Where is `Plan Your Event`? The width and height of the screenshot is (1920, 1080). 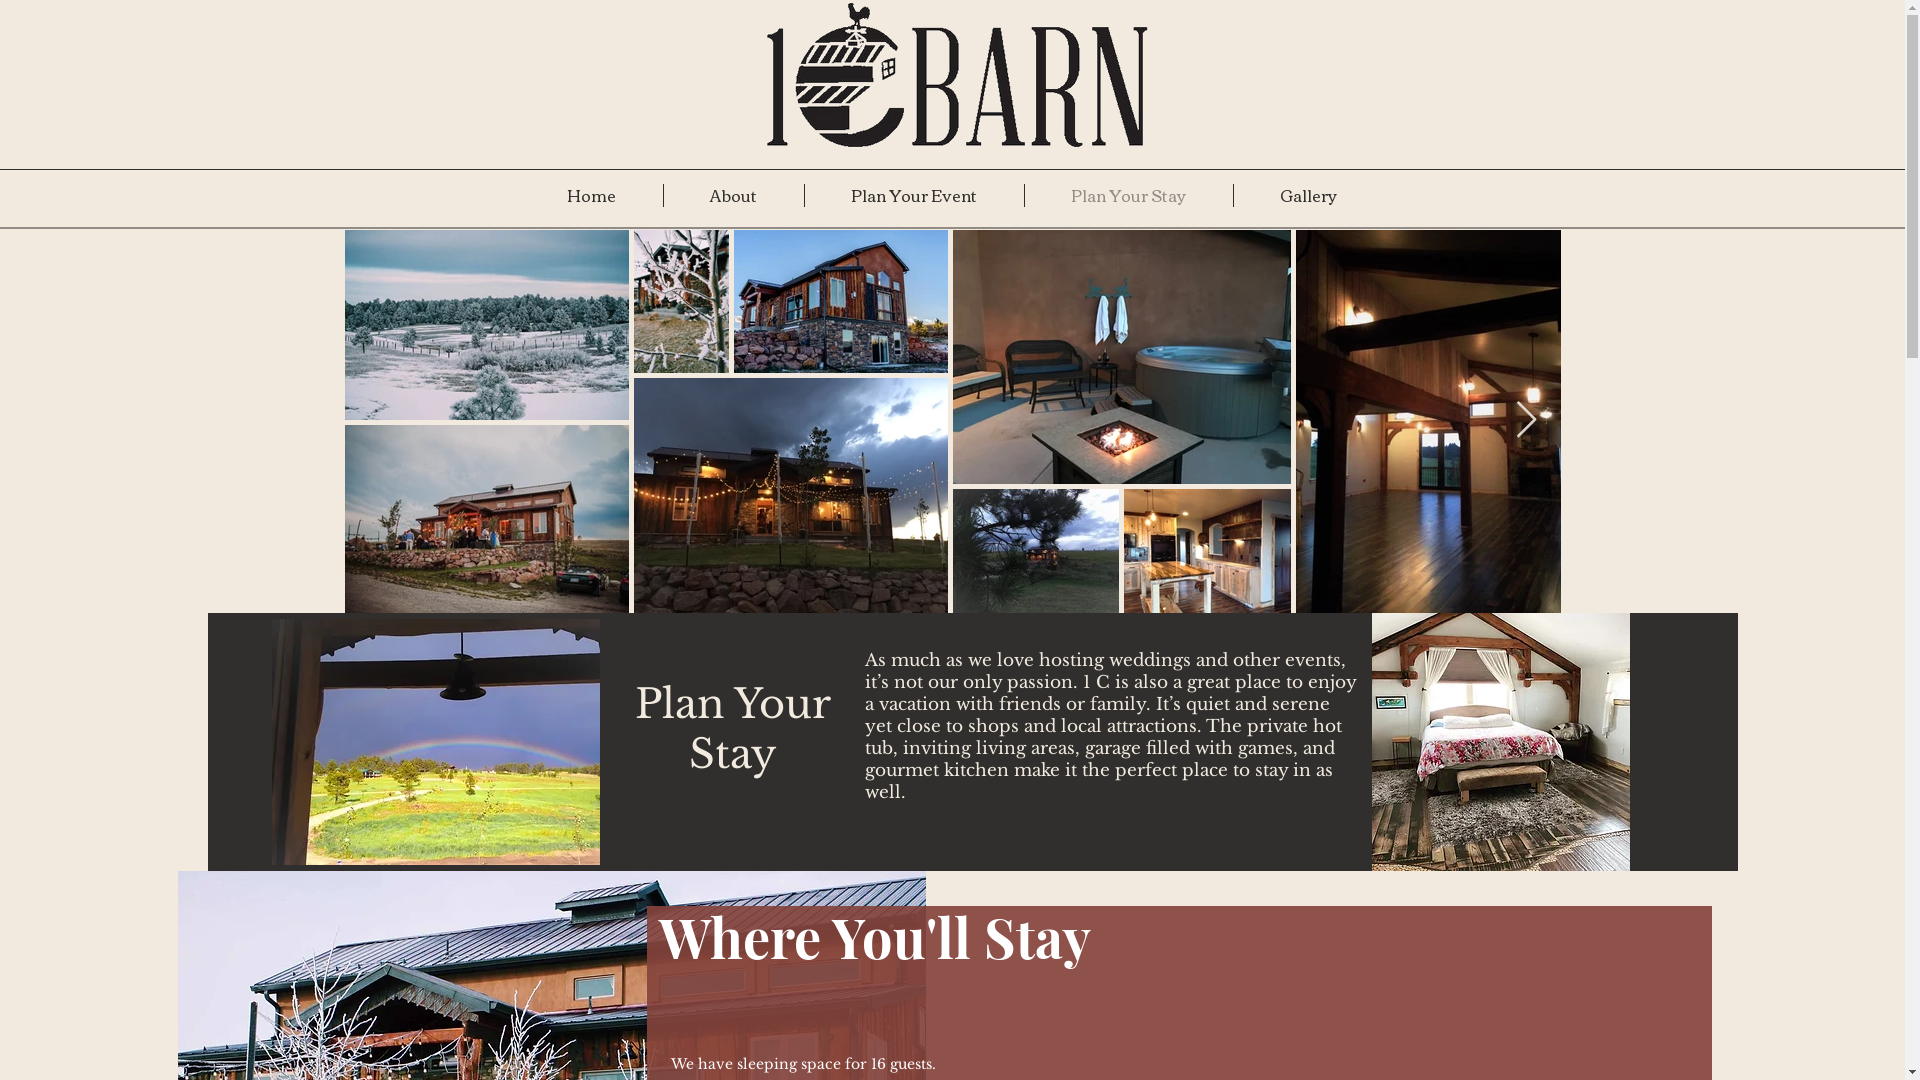
Plan Your Event is located at coordinates (914, 196).